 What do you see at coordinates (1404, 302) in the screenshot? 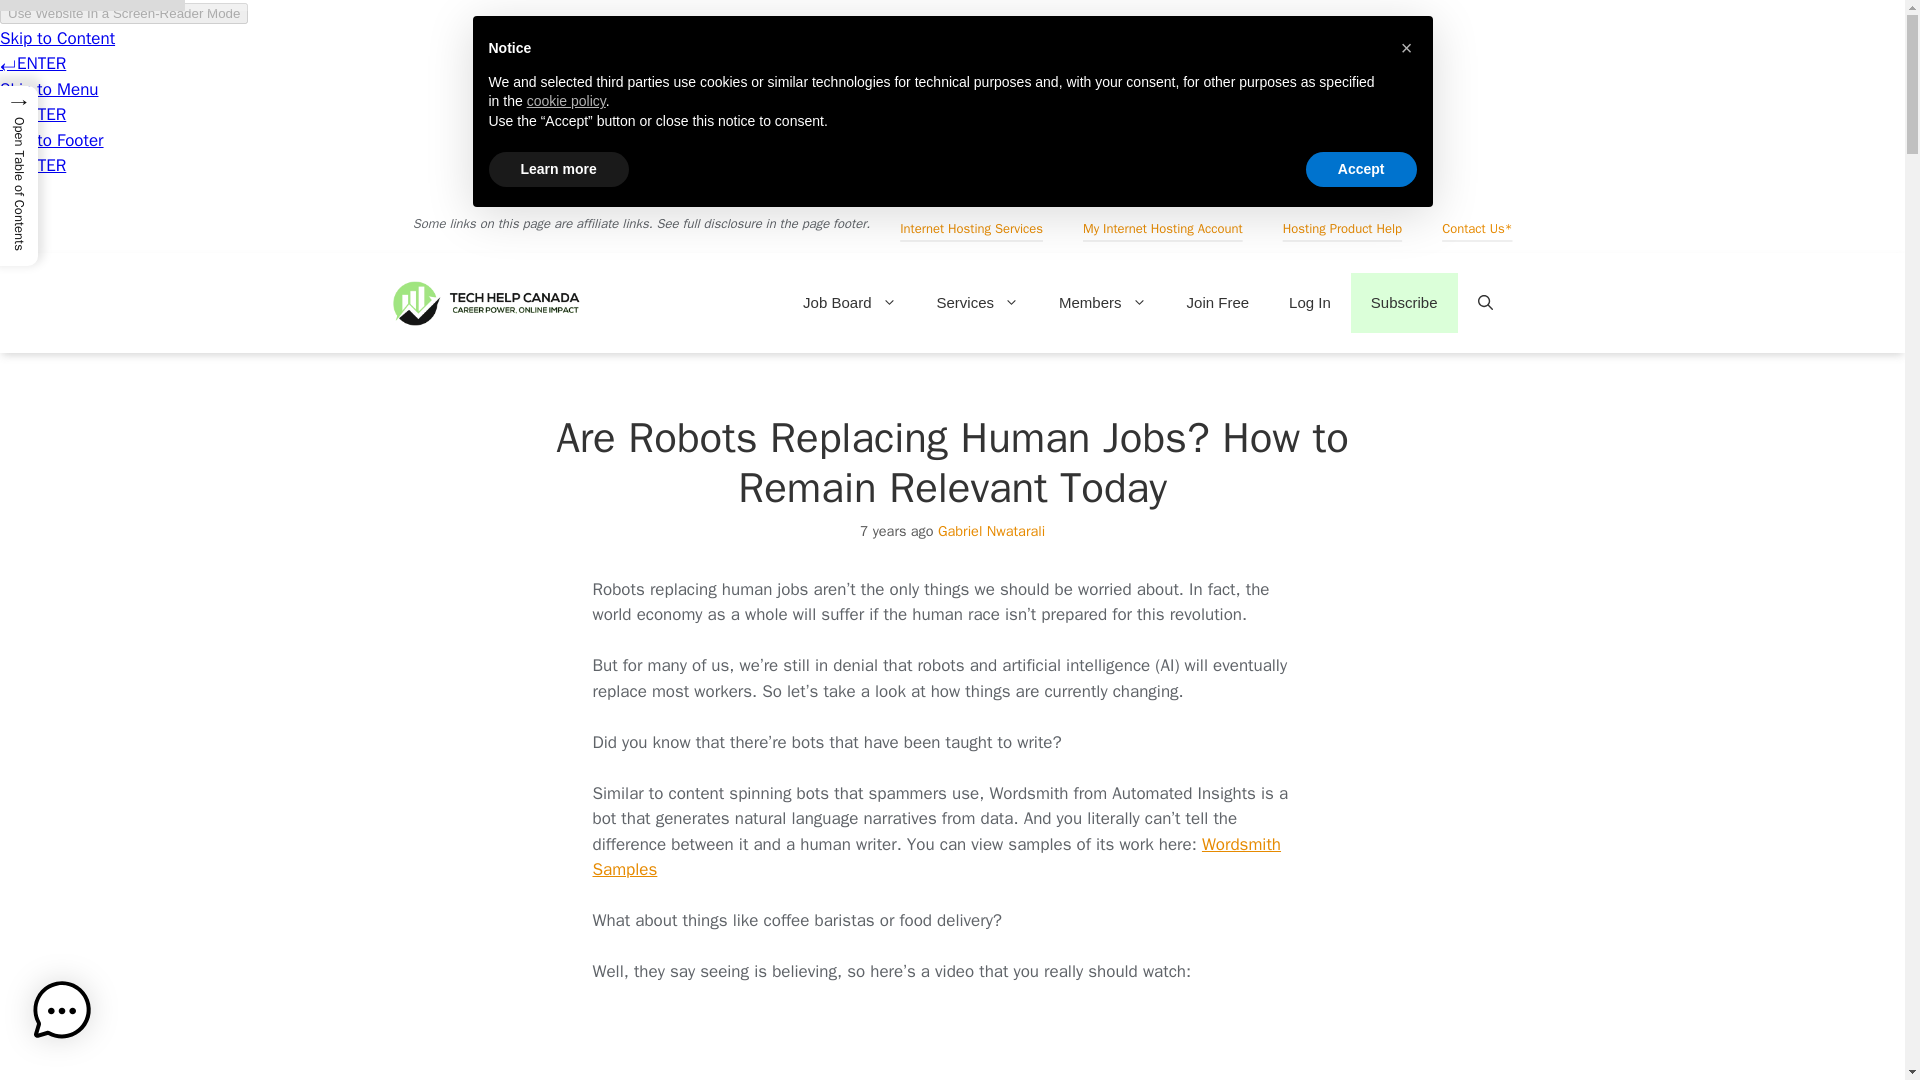
I see `Subscribe` at bounding box center [1404, 302].